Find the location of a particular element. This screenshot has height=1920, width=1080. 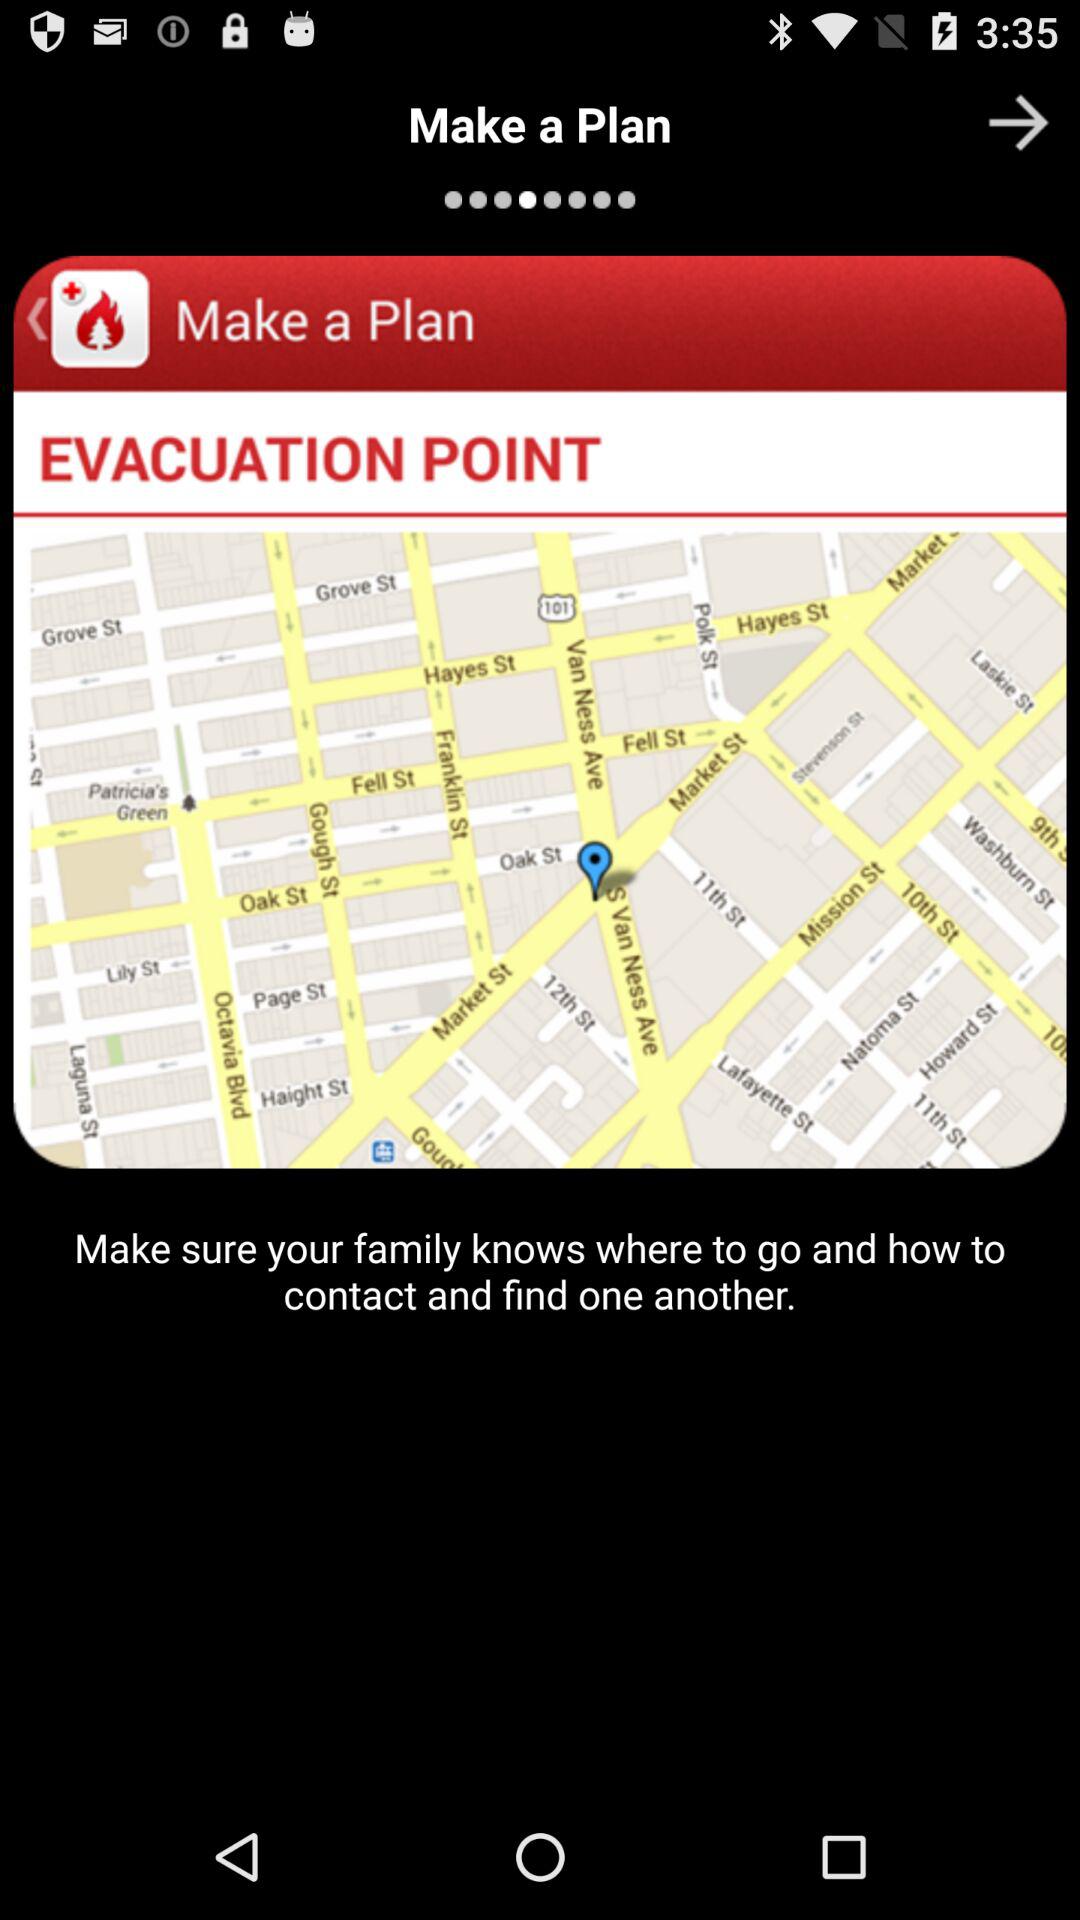

next is located at coordinates (1018, 122).